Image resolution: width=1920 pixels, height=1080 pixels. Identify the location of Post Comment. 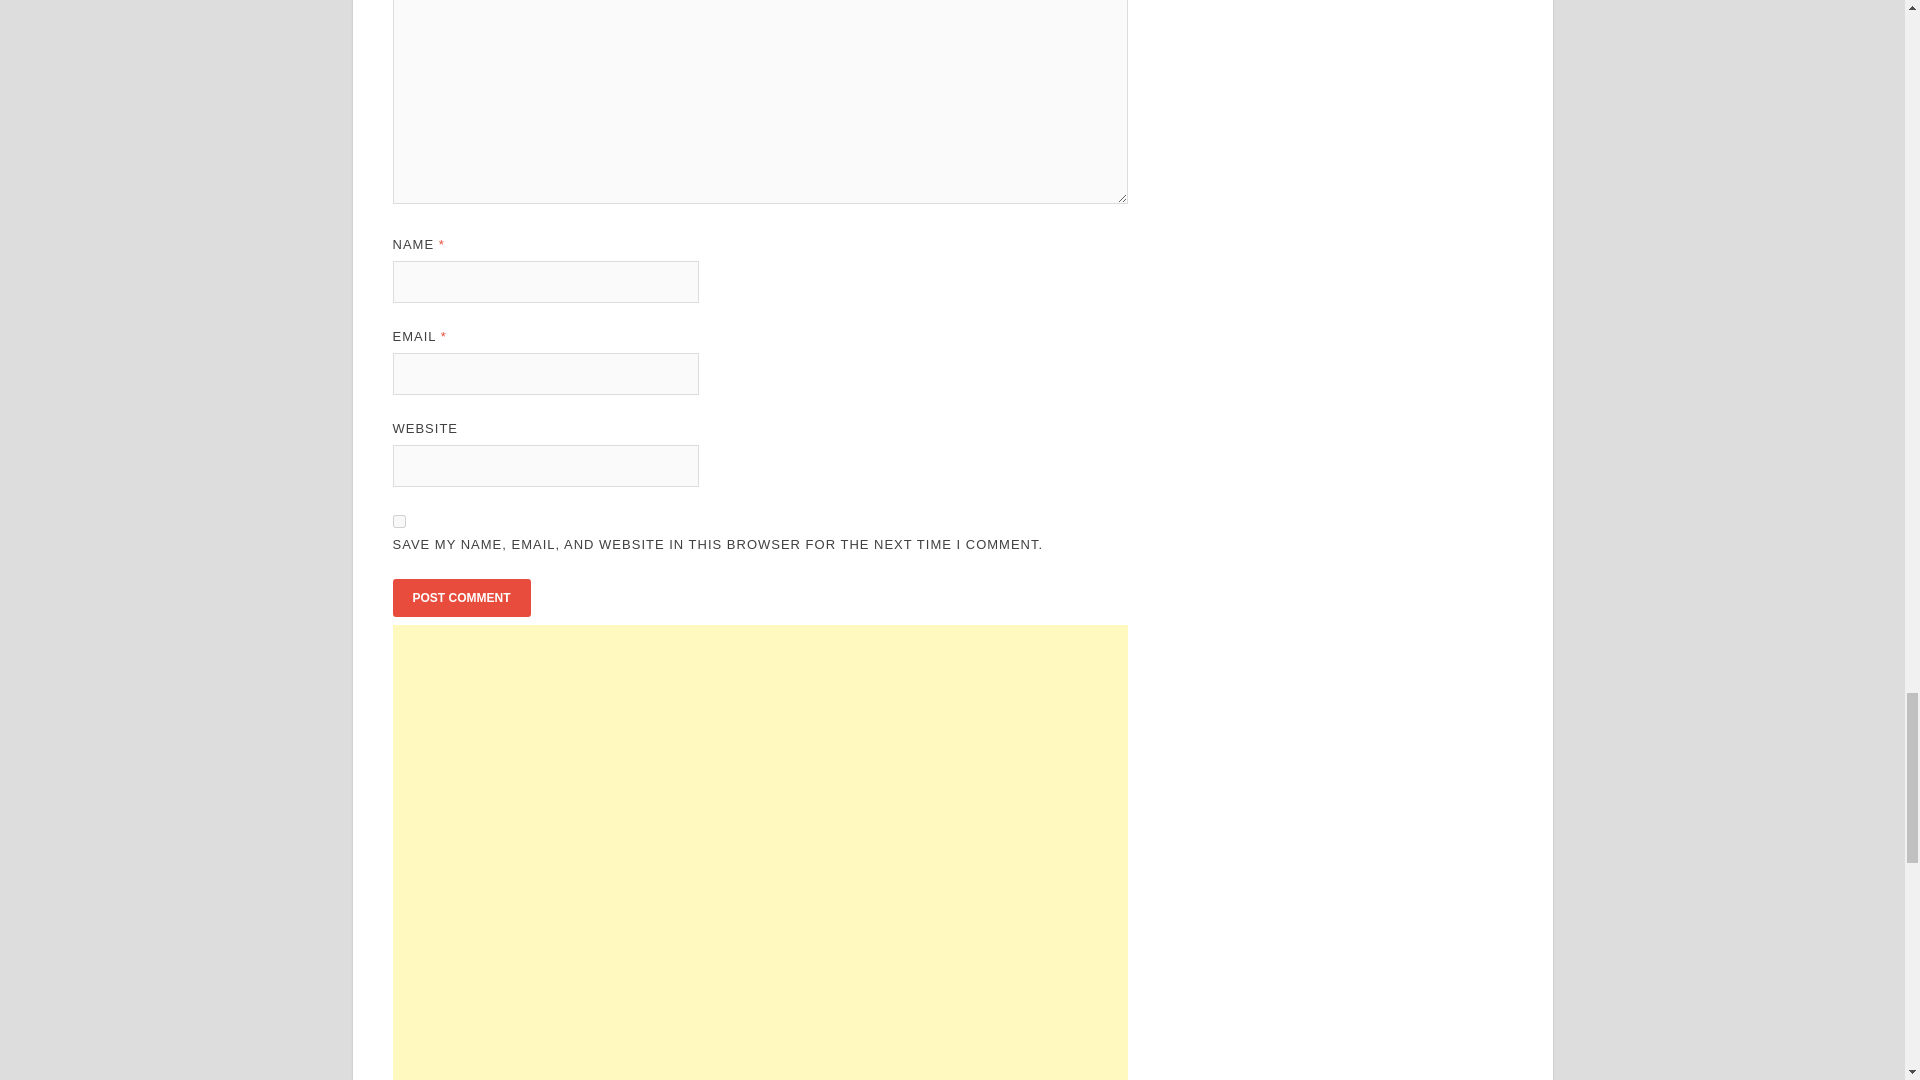
(460, 597).